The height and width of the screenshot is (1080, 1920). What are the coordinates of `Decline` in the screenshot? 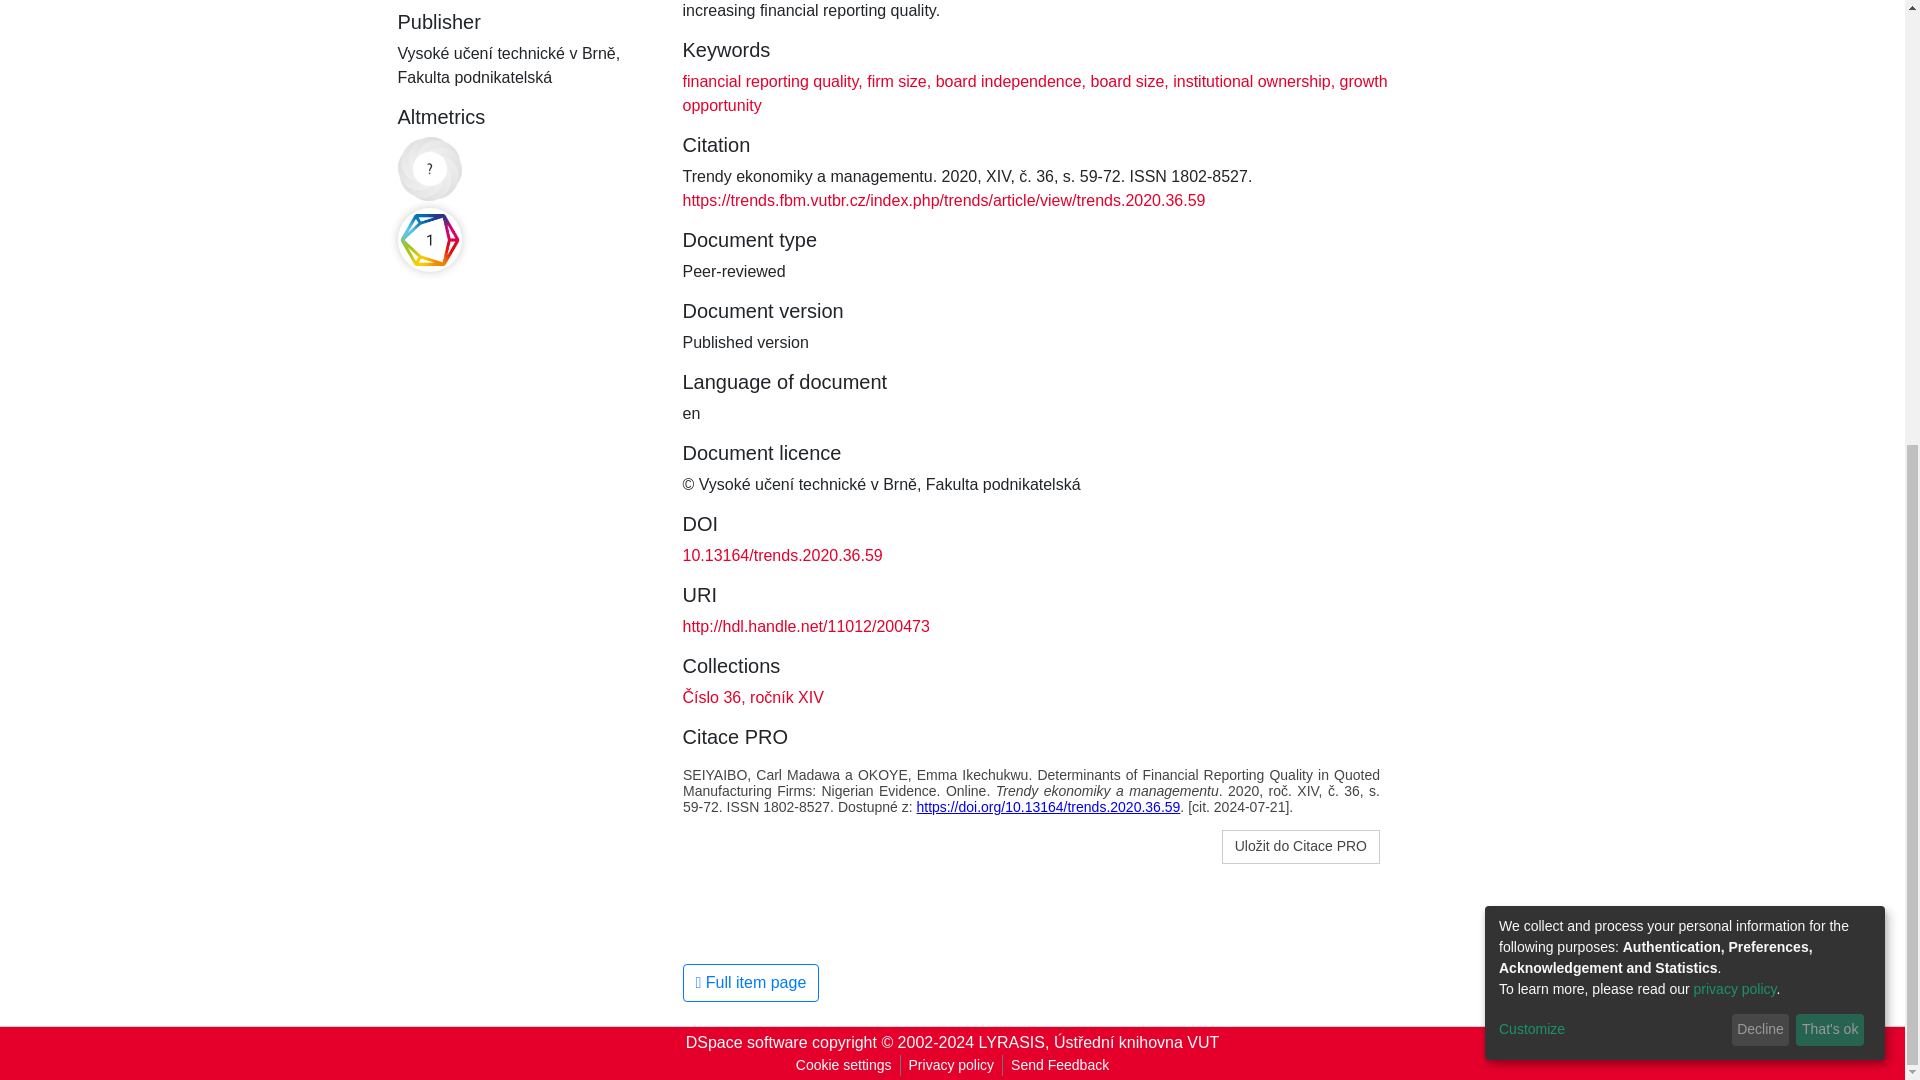 It's located at (1760, 282).